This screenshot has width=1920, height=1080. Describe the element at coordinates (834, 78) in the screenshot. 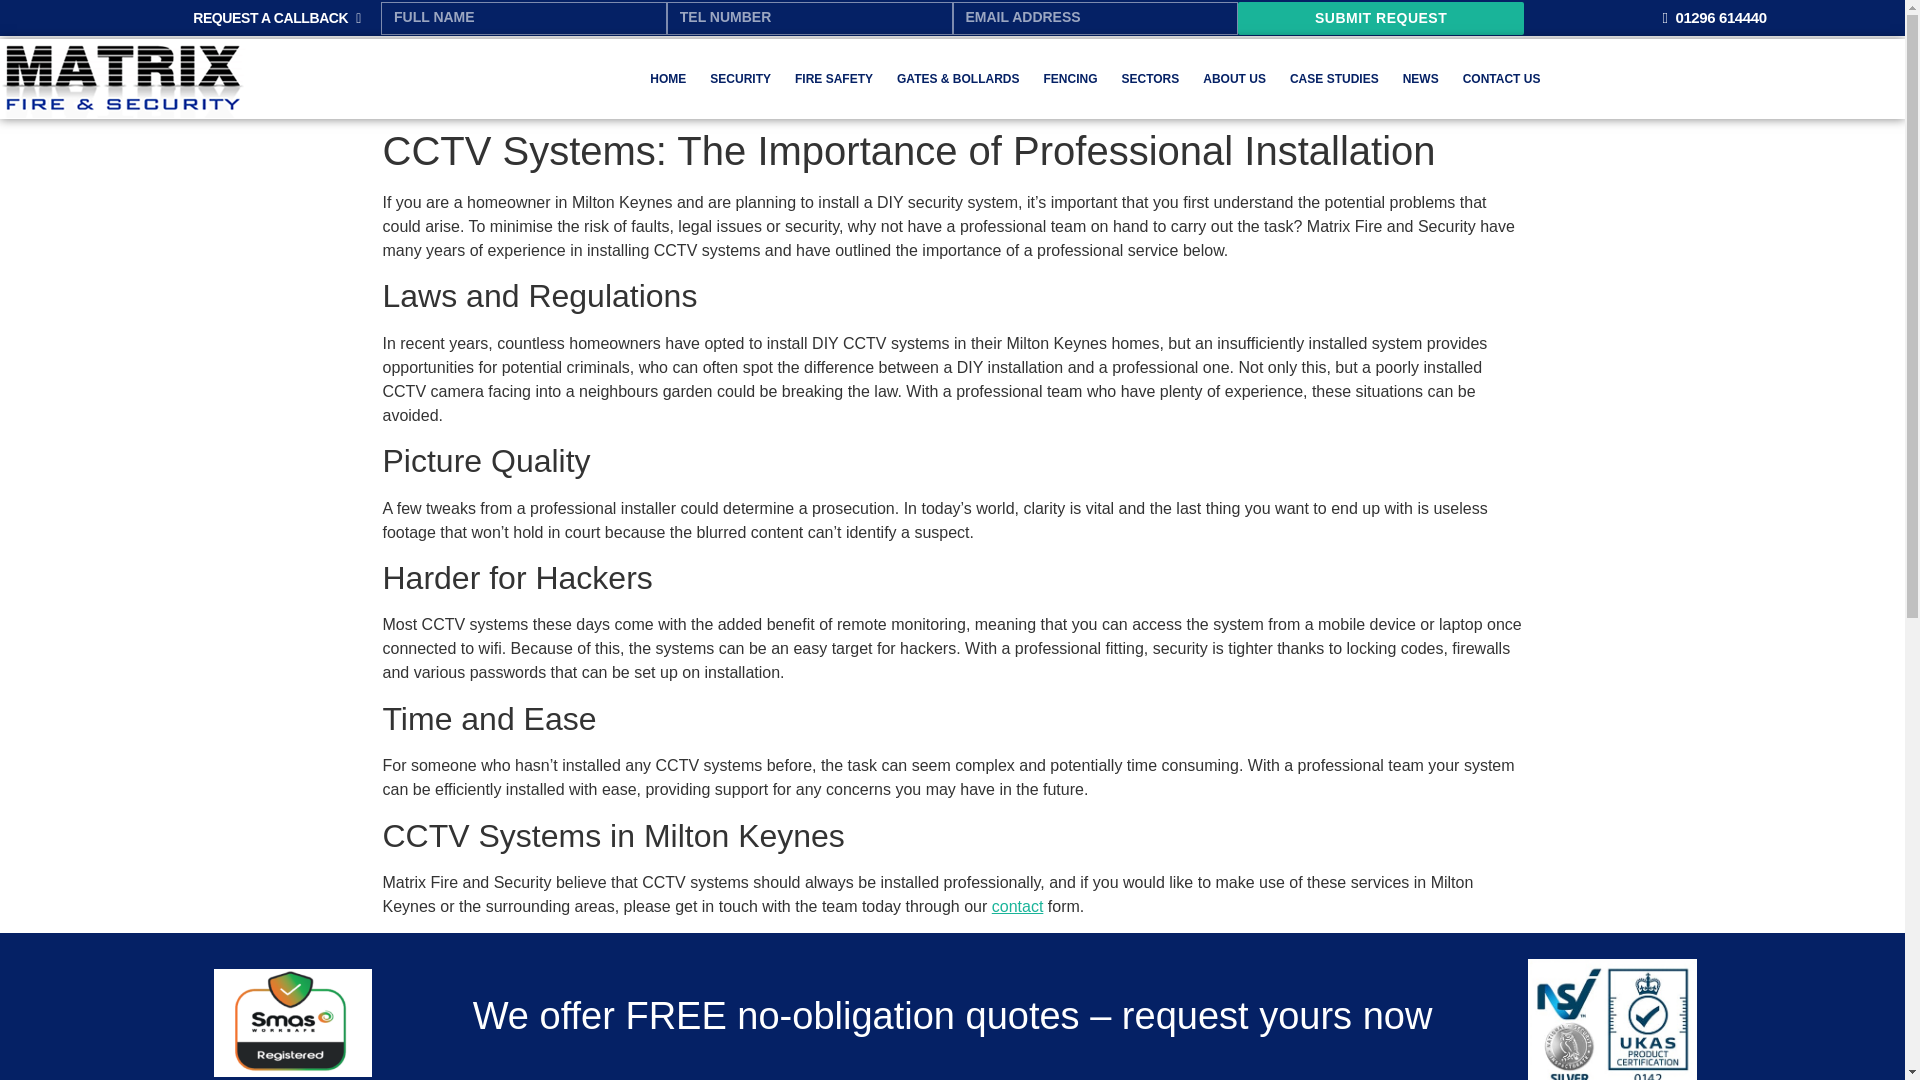

I see `FIRE SAFETY` at that location.